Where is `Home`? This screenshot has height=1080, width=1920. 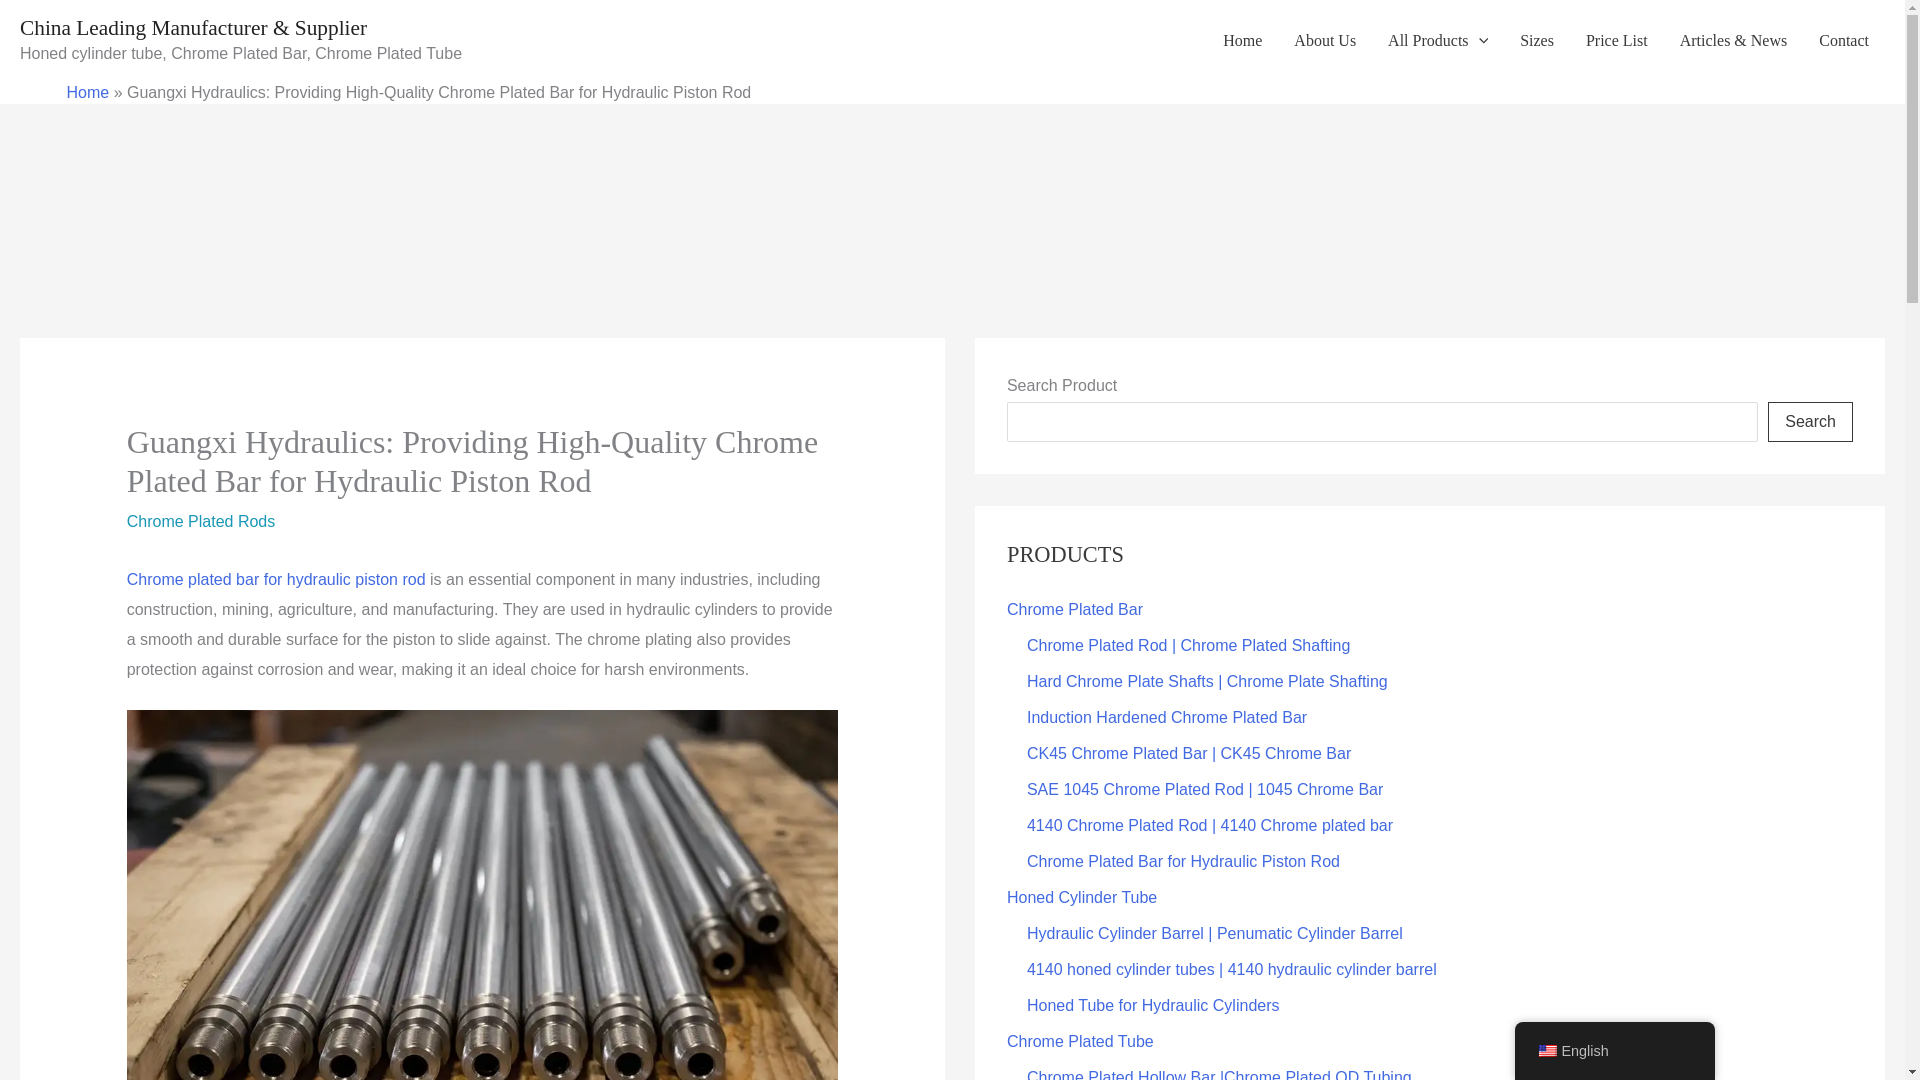 Home is located at coordinates (87, 92).